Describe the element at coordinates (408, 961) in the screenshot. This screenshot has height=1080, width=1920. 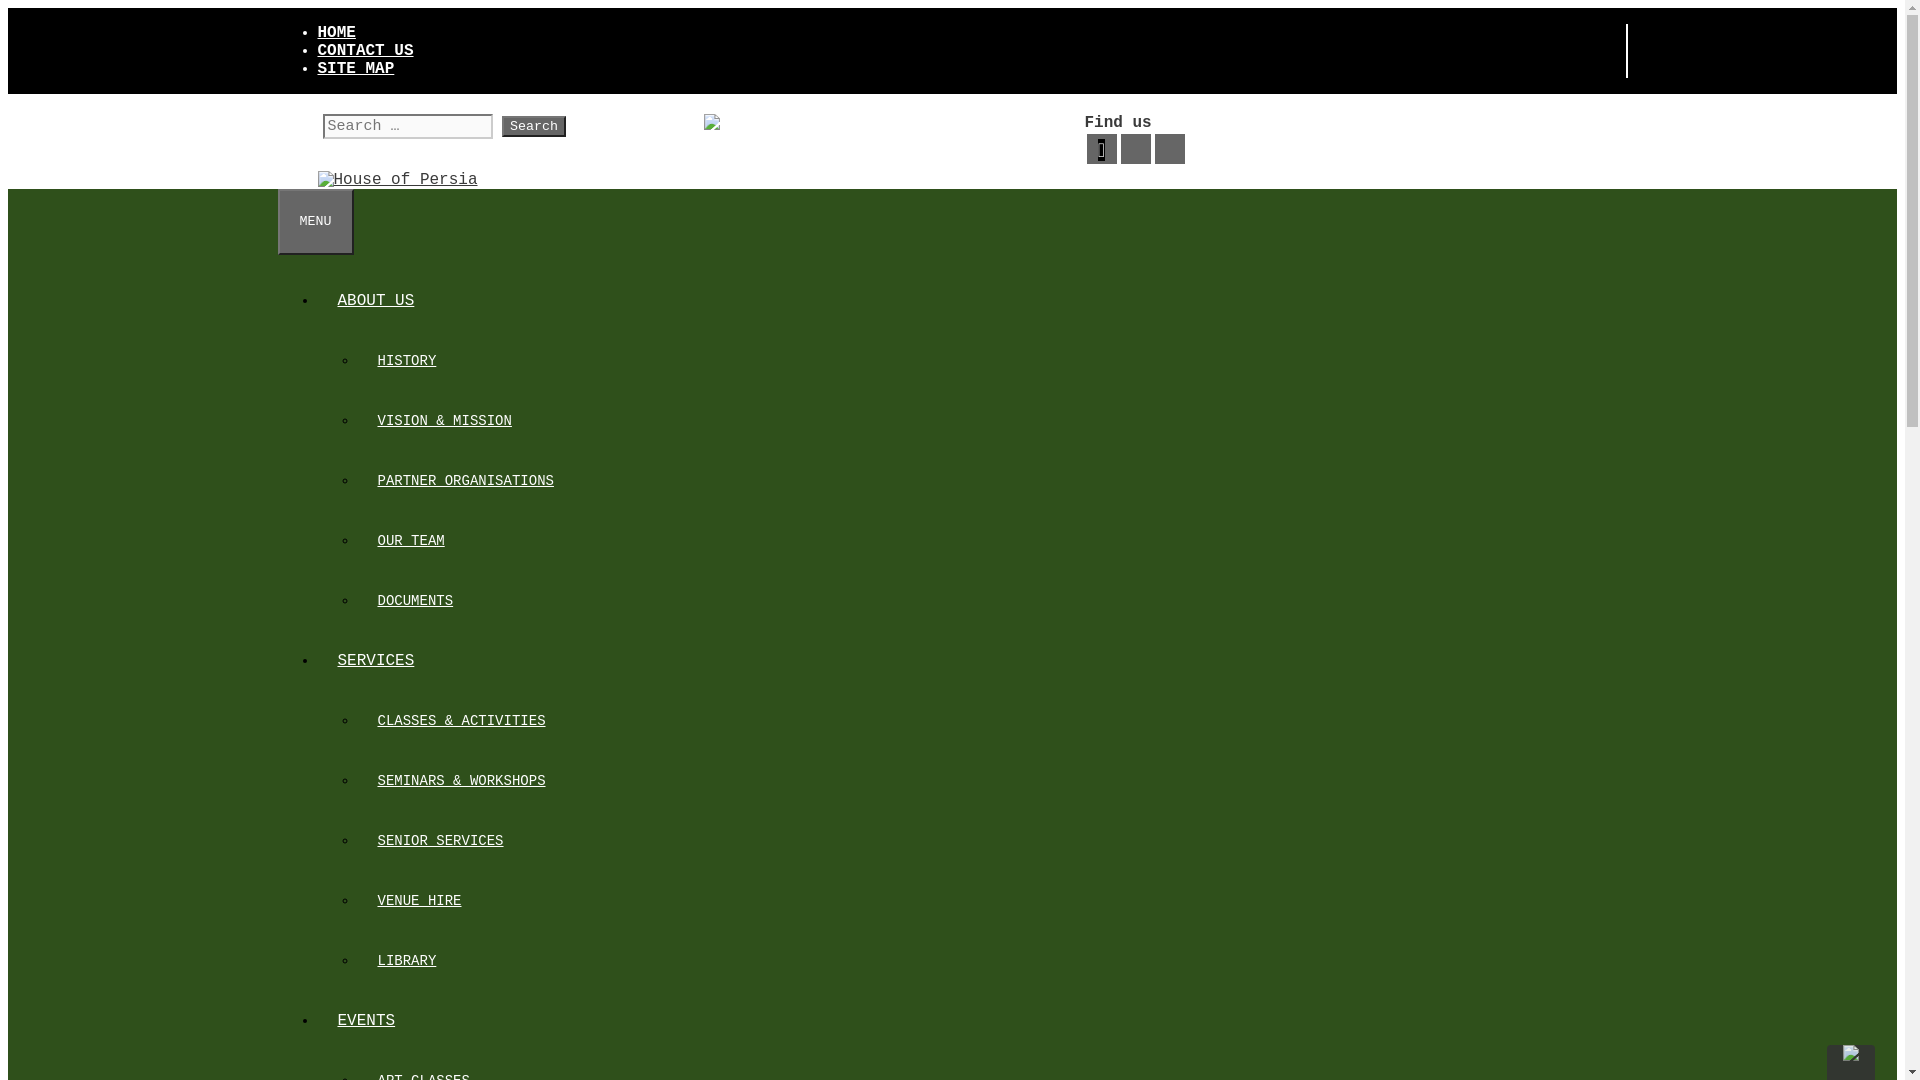
I see `LIBRARY` at that location.